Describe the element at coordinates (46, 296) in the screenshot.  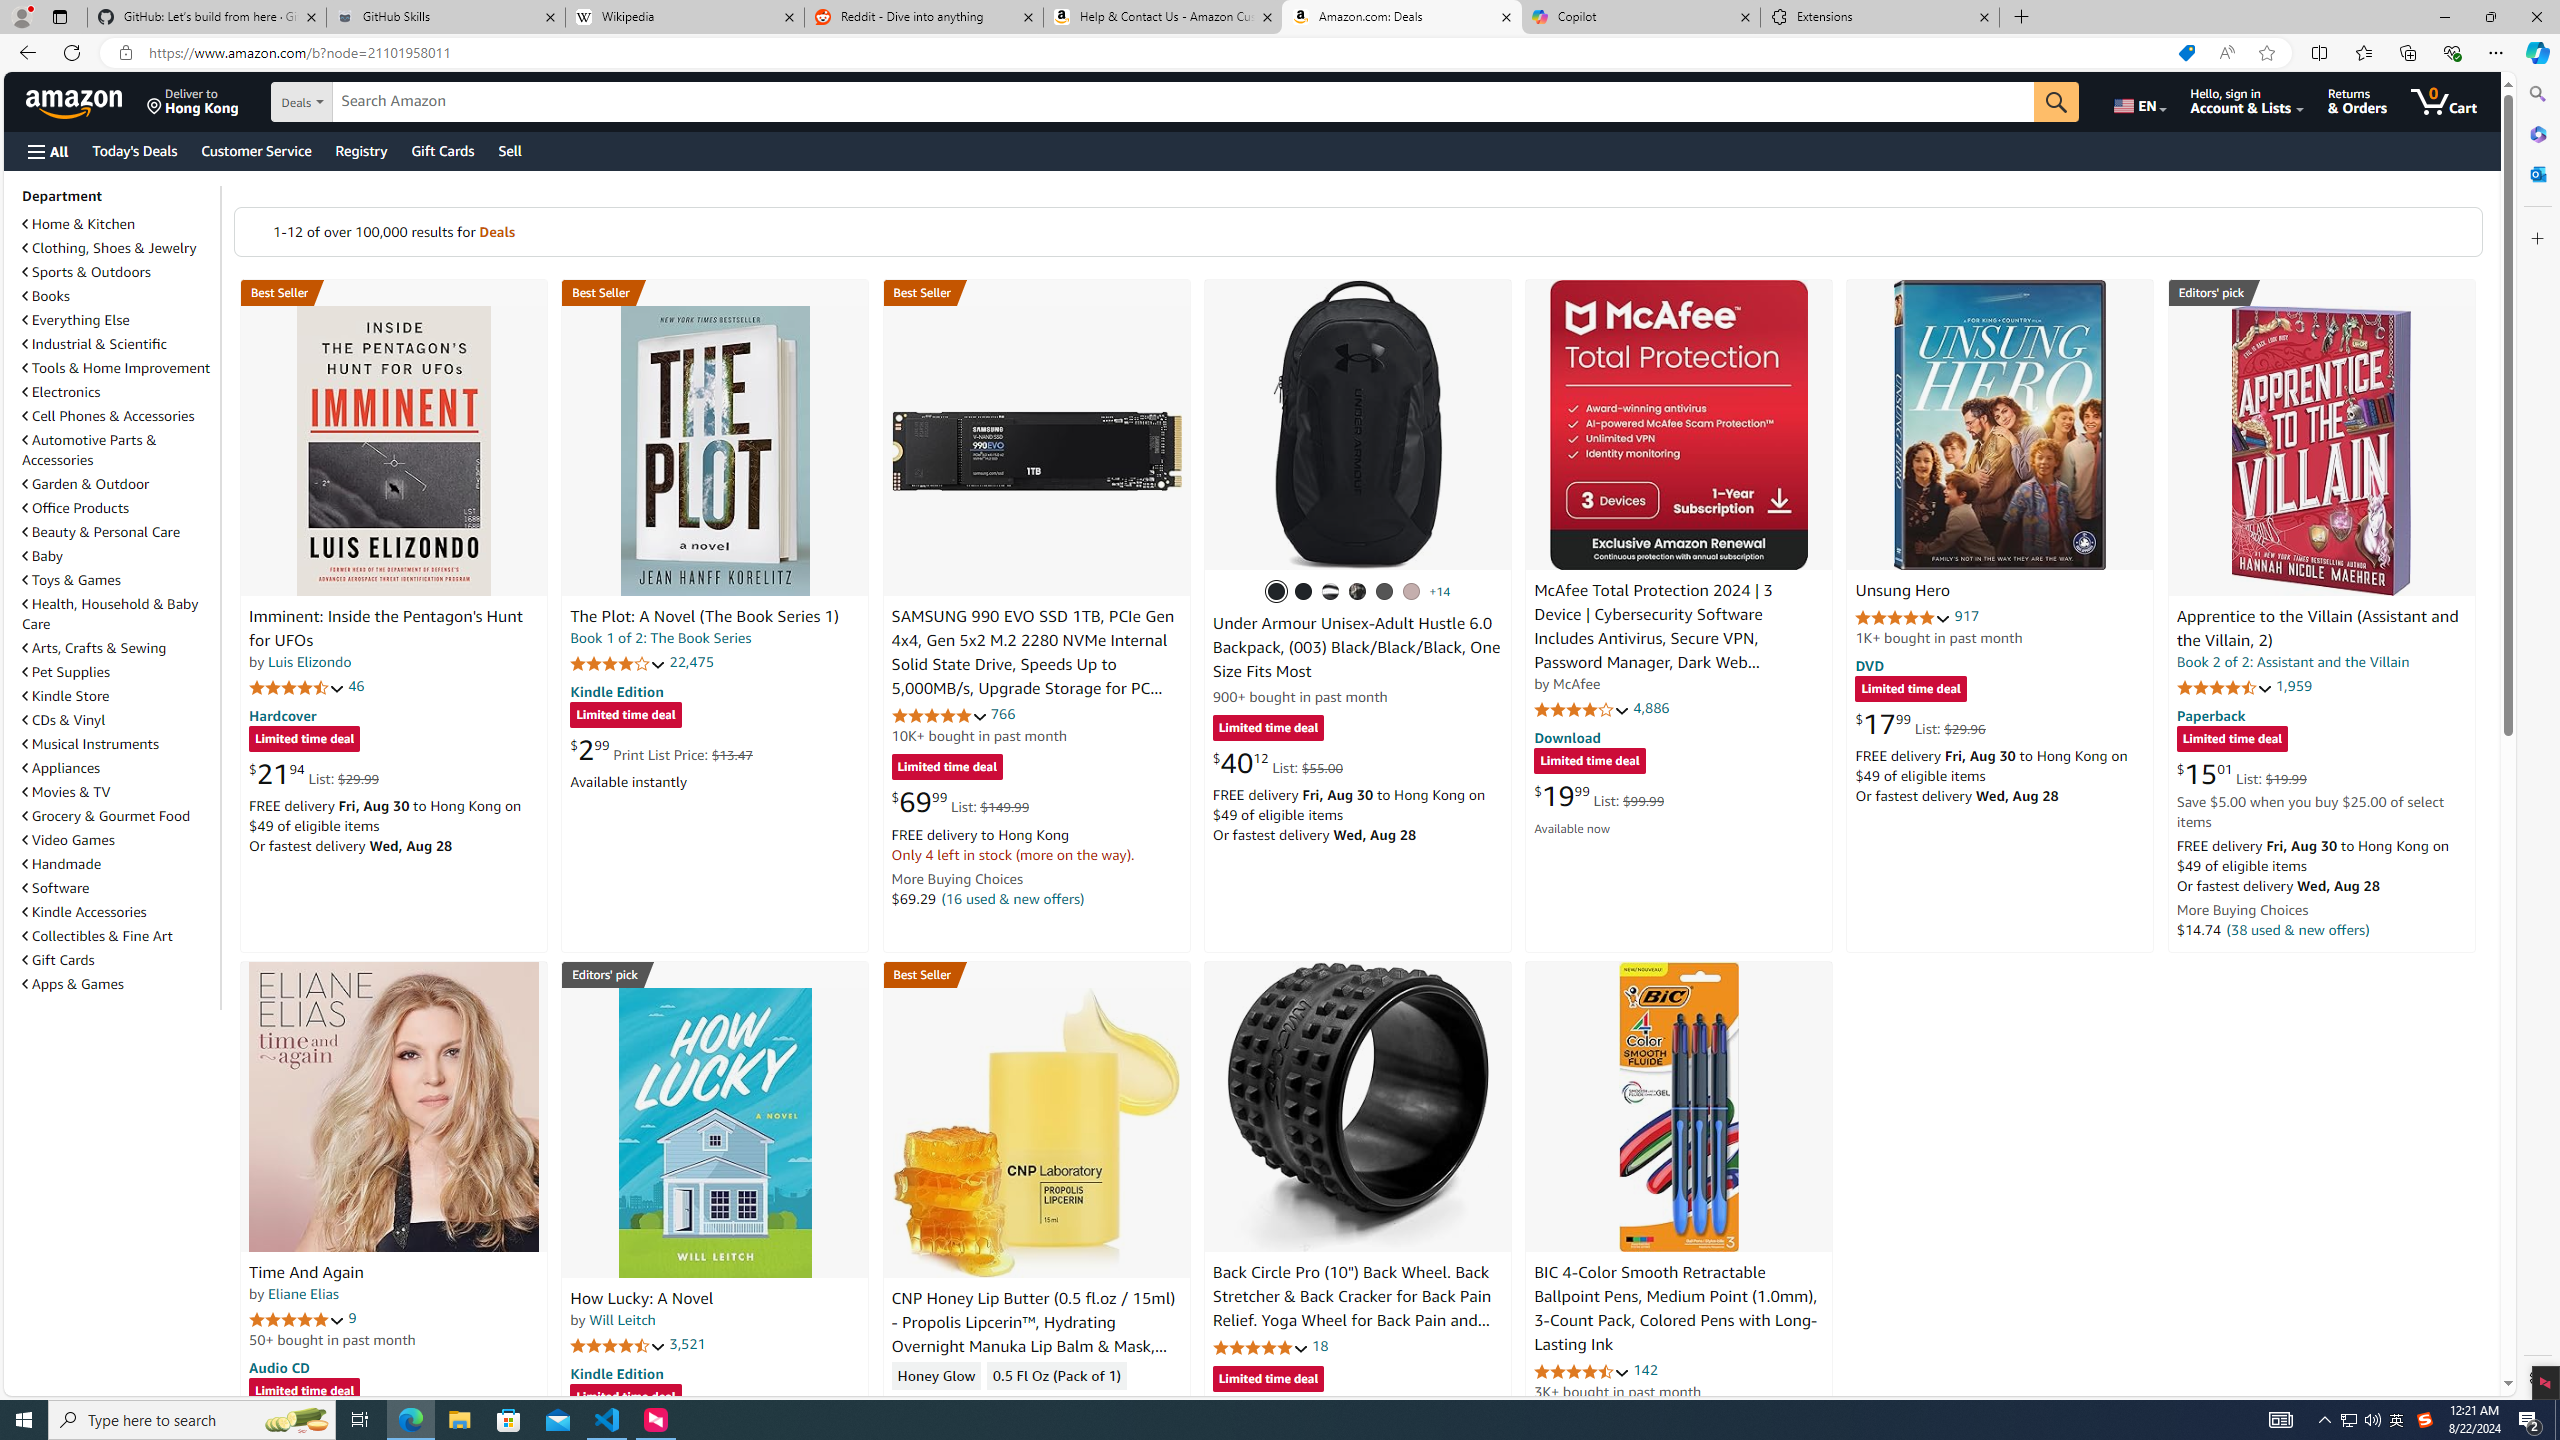
I see `Books` at that location.